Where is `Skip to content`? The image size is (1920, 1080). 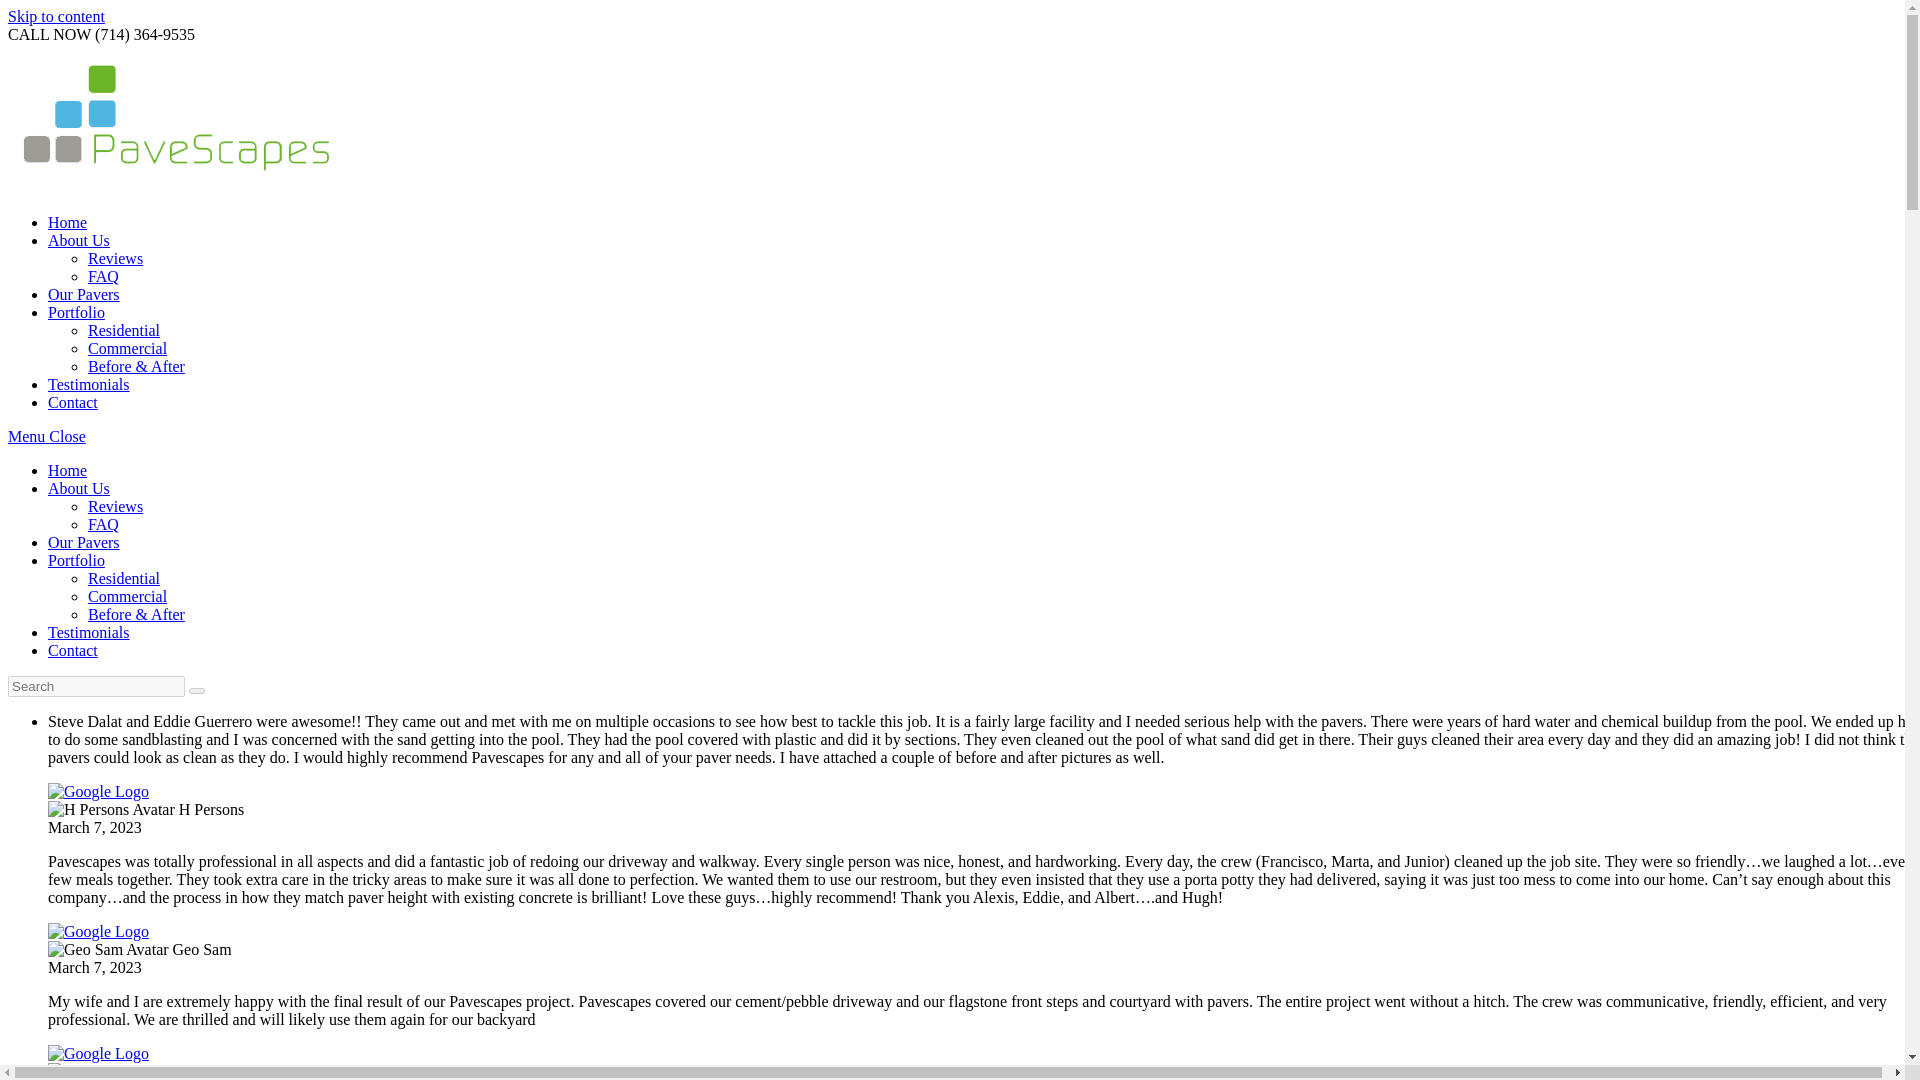
Skip to content is located at coordinates (56, 16).